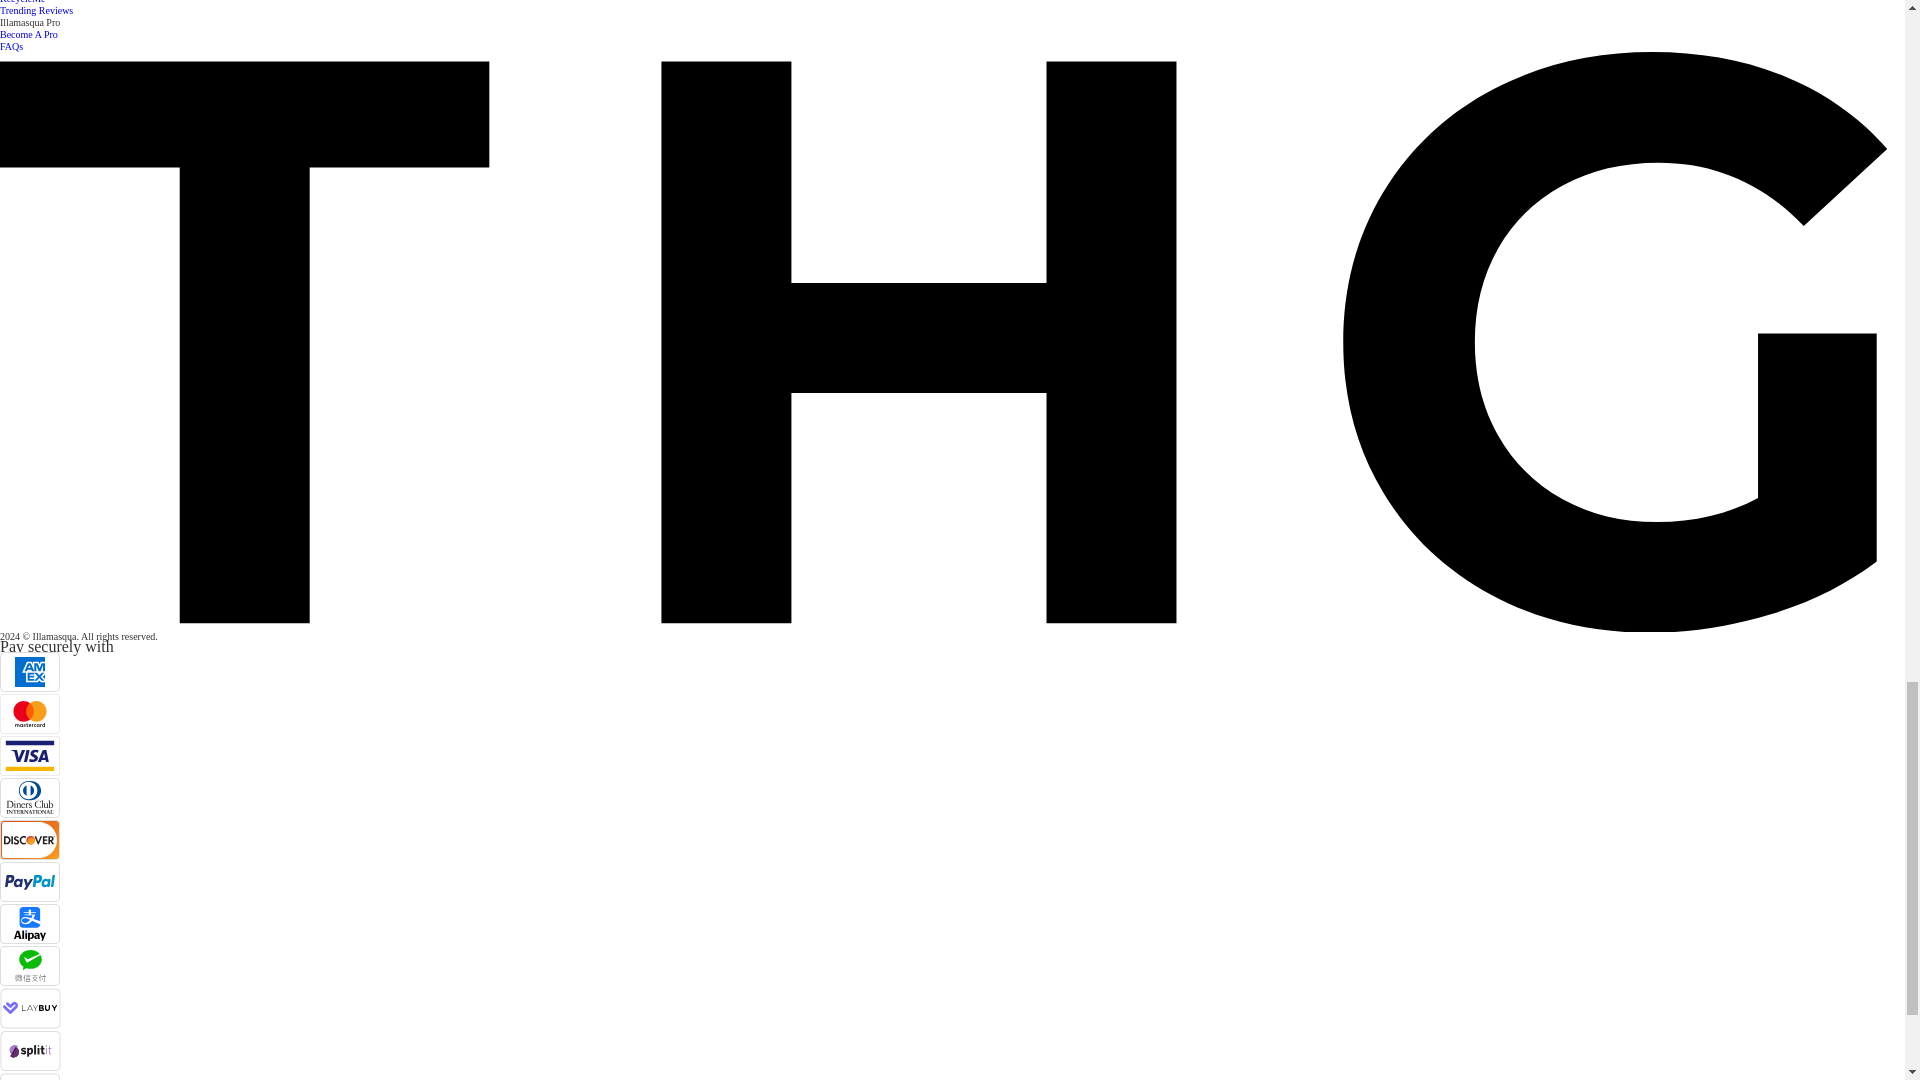 The image size is (1920, 1080). I want to click on Visa, so click(30, 756).